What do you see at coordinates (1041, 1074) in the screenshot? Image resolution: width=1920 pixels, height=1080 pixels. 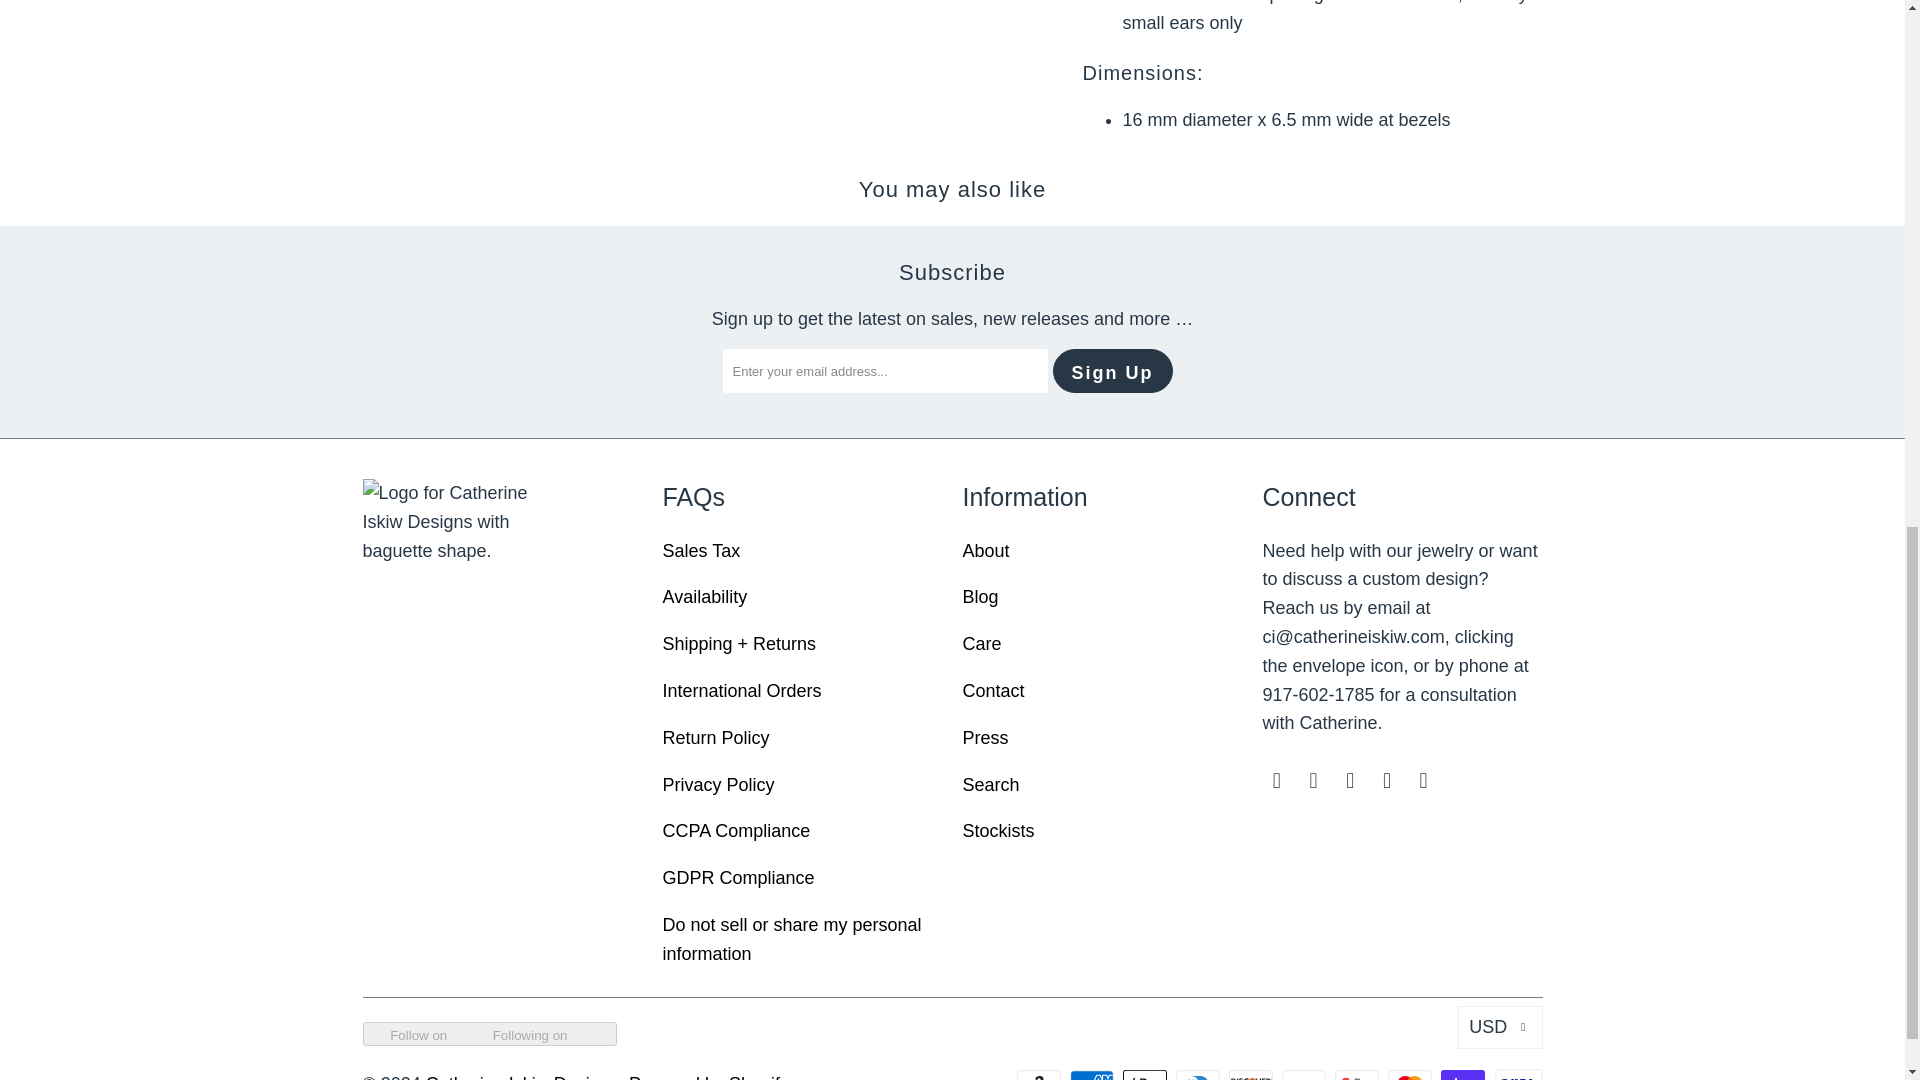 I see `Amazon` at bounding box center [1041, 1074].